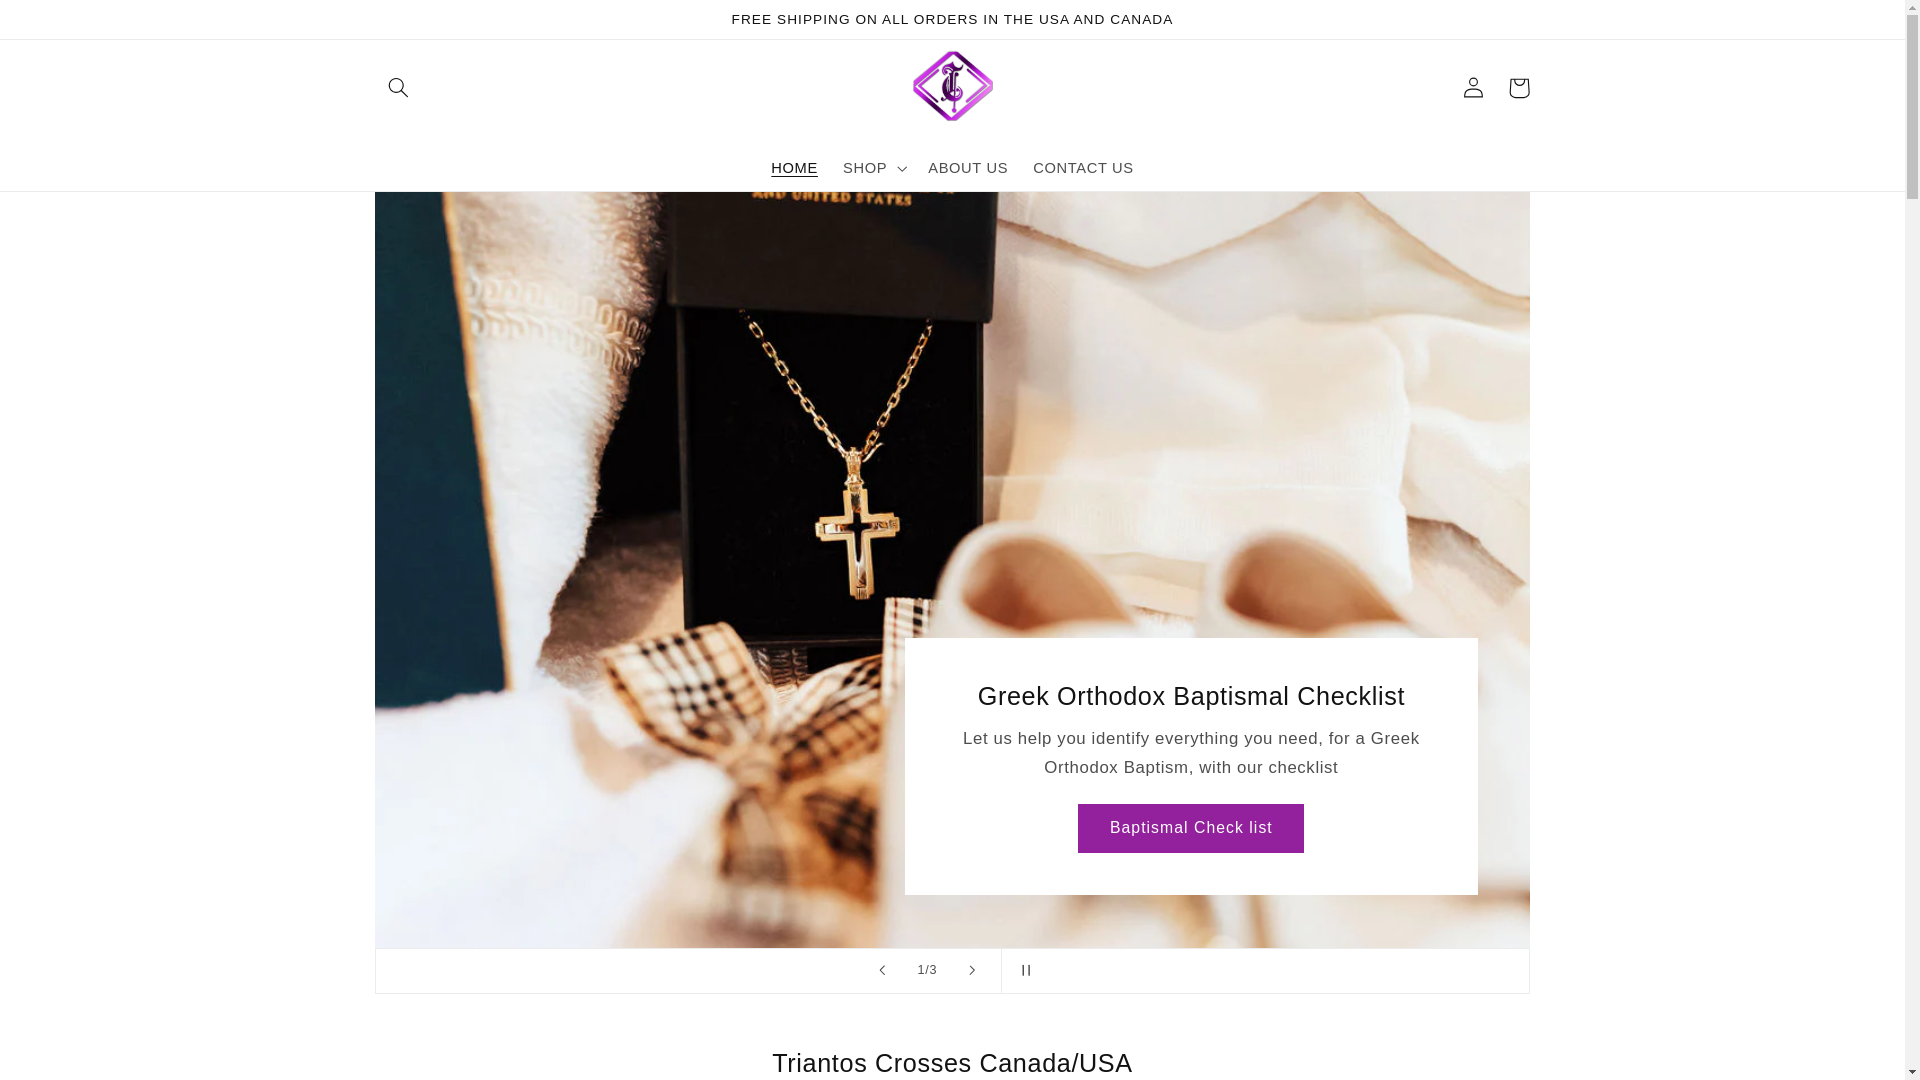 The image size is (1920, 1080). I want to click on ABOUT US, so click(968, 168).